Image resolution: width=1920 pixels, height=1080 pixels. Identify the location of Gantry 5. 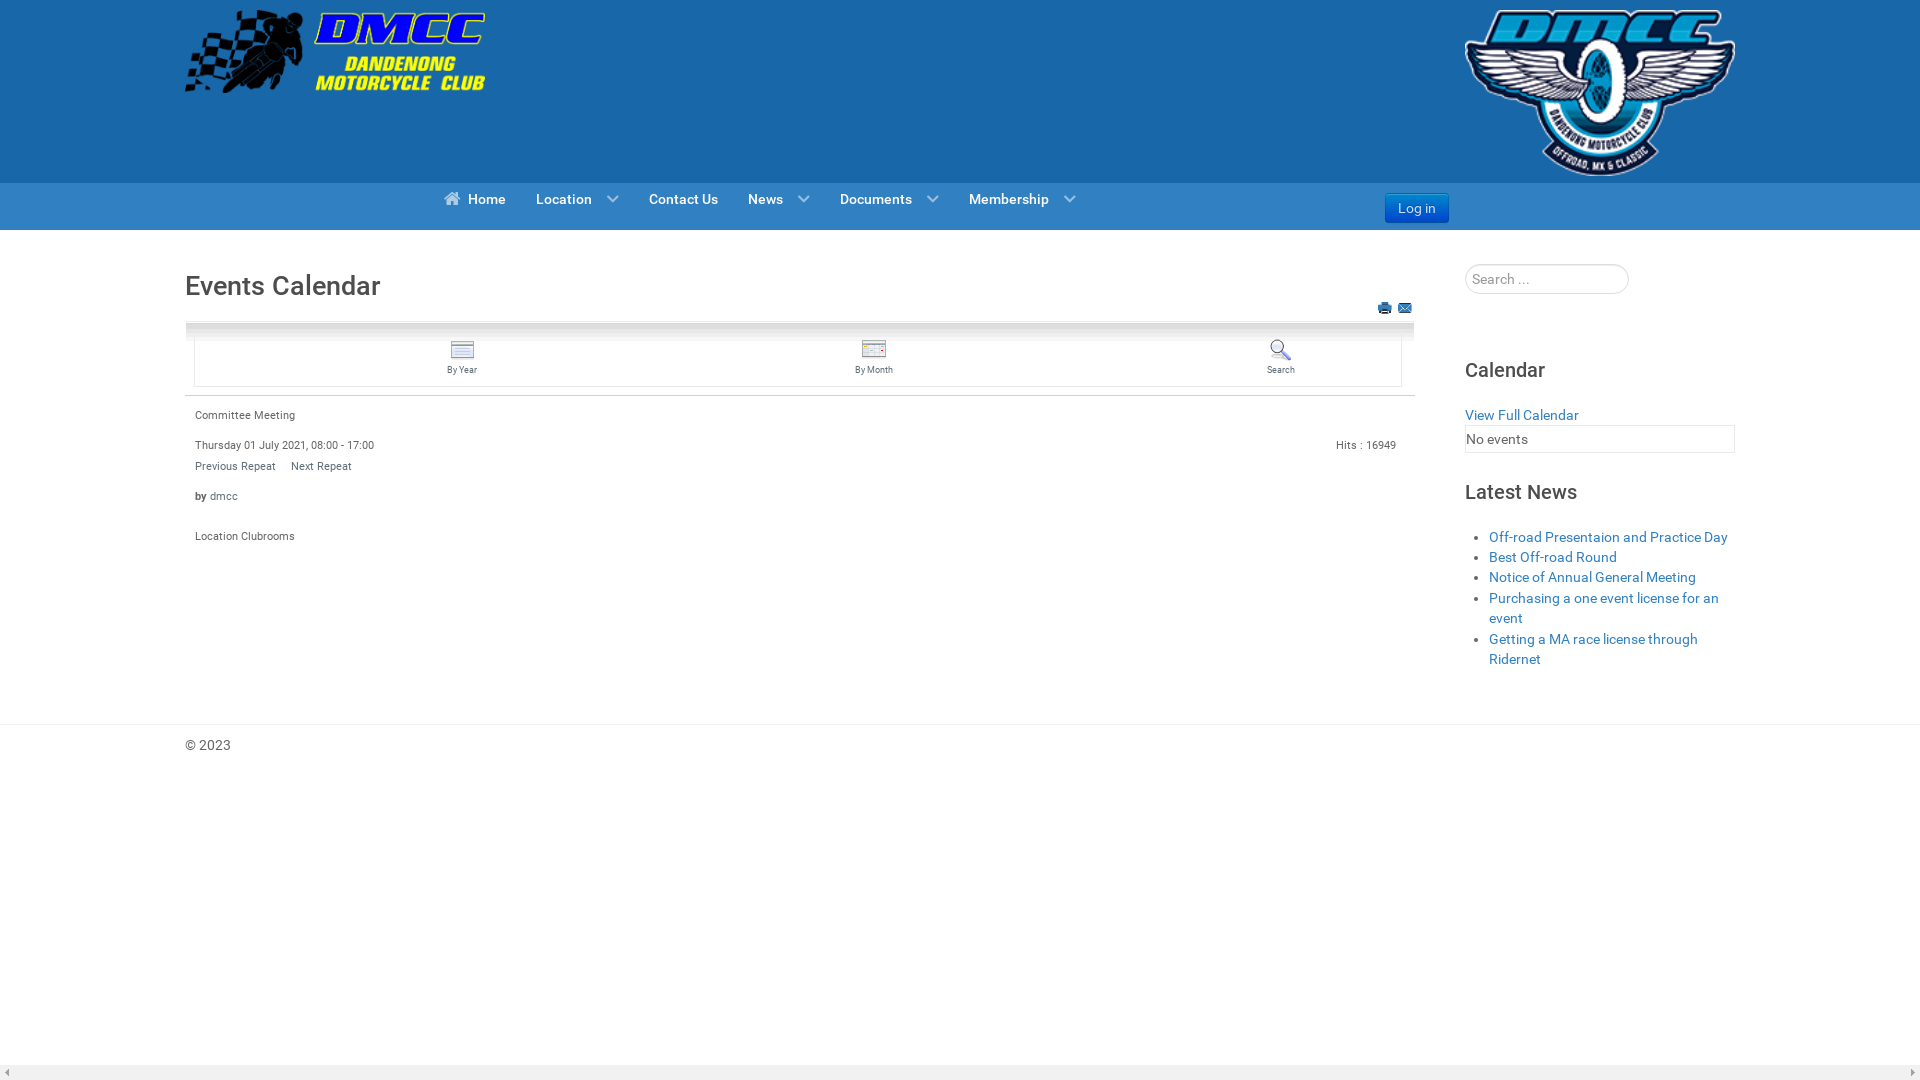
(335, 52).